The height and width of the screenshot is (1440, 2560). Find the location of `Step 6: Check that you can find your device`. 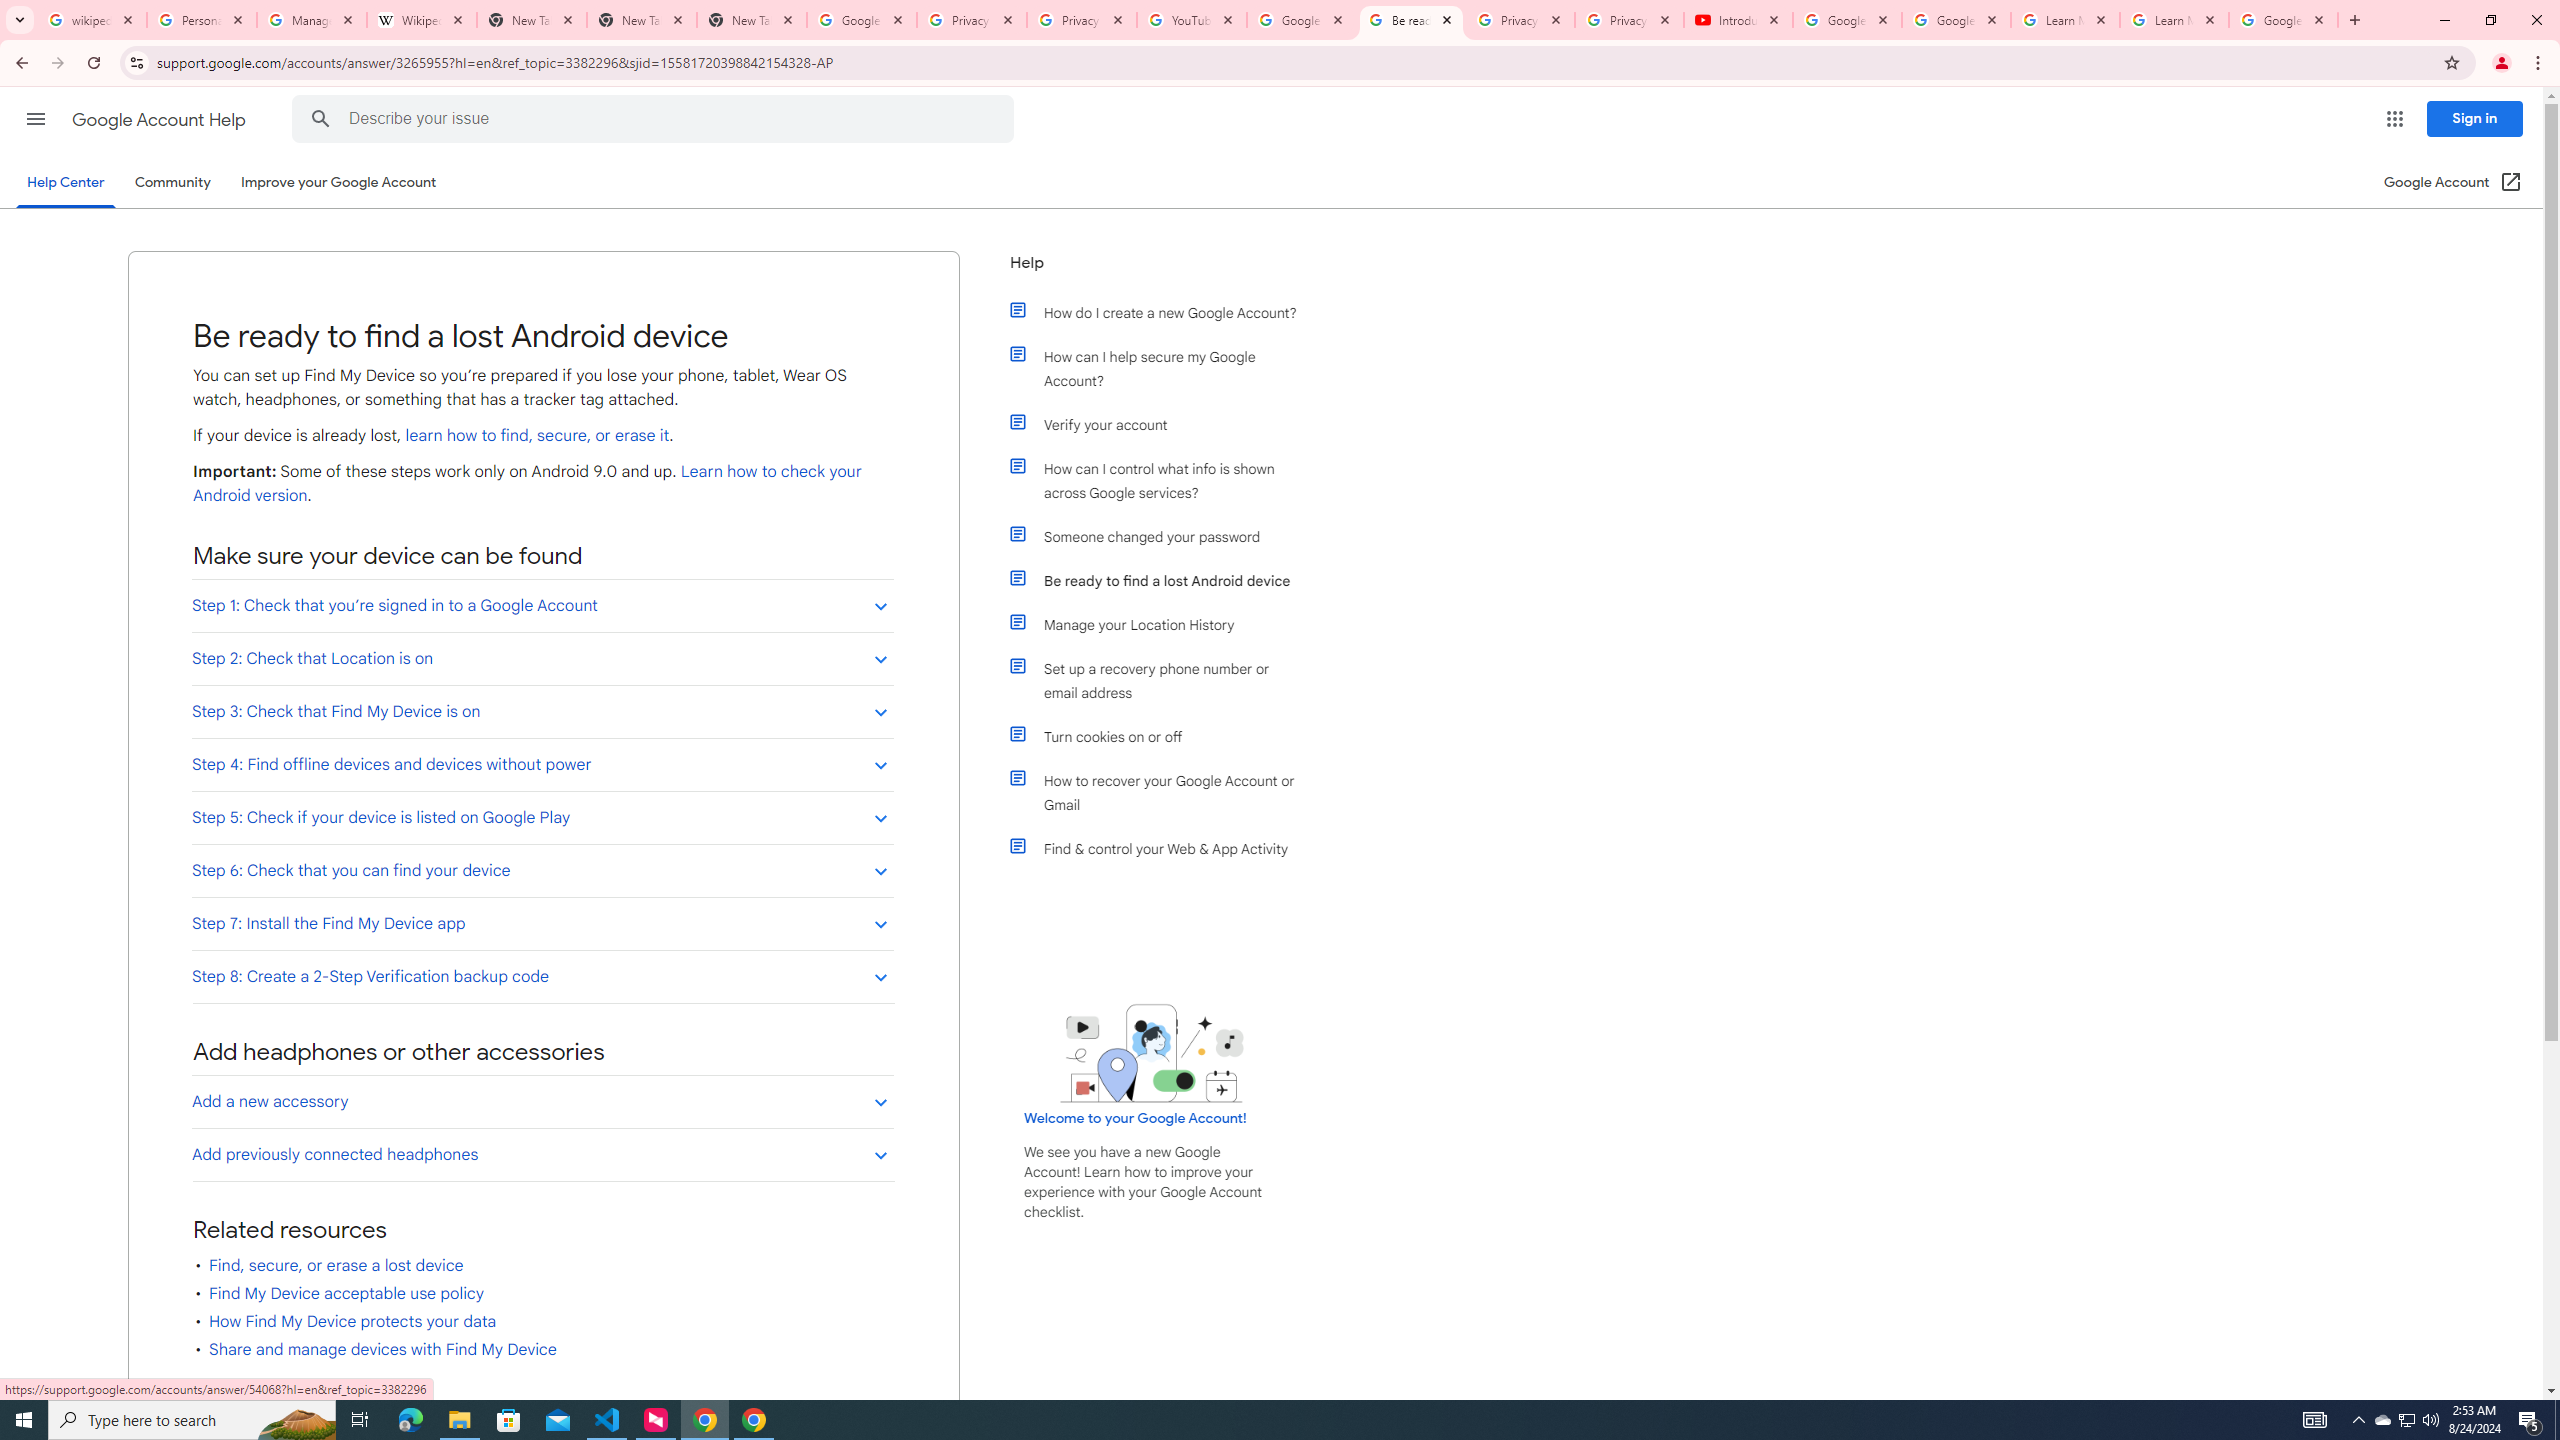

Step 6: Check that you can find your device is located at coordinates (542, 870).